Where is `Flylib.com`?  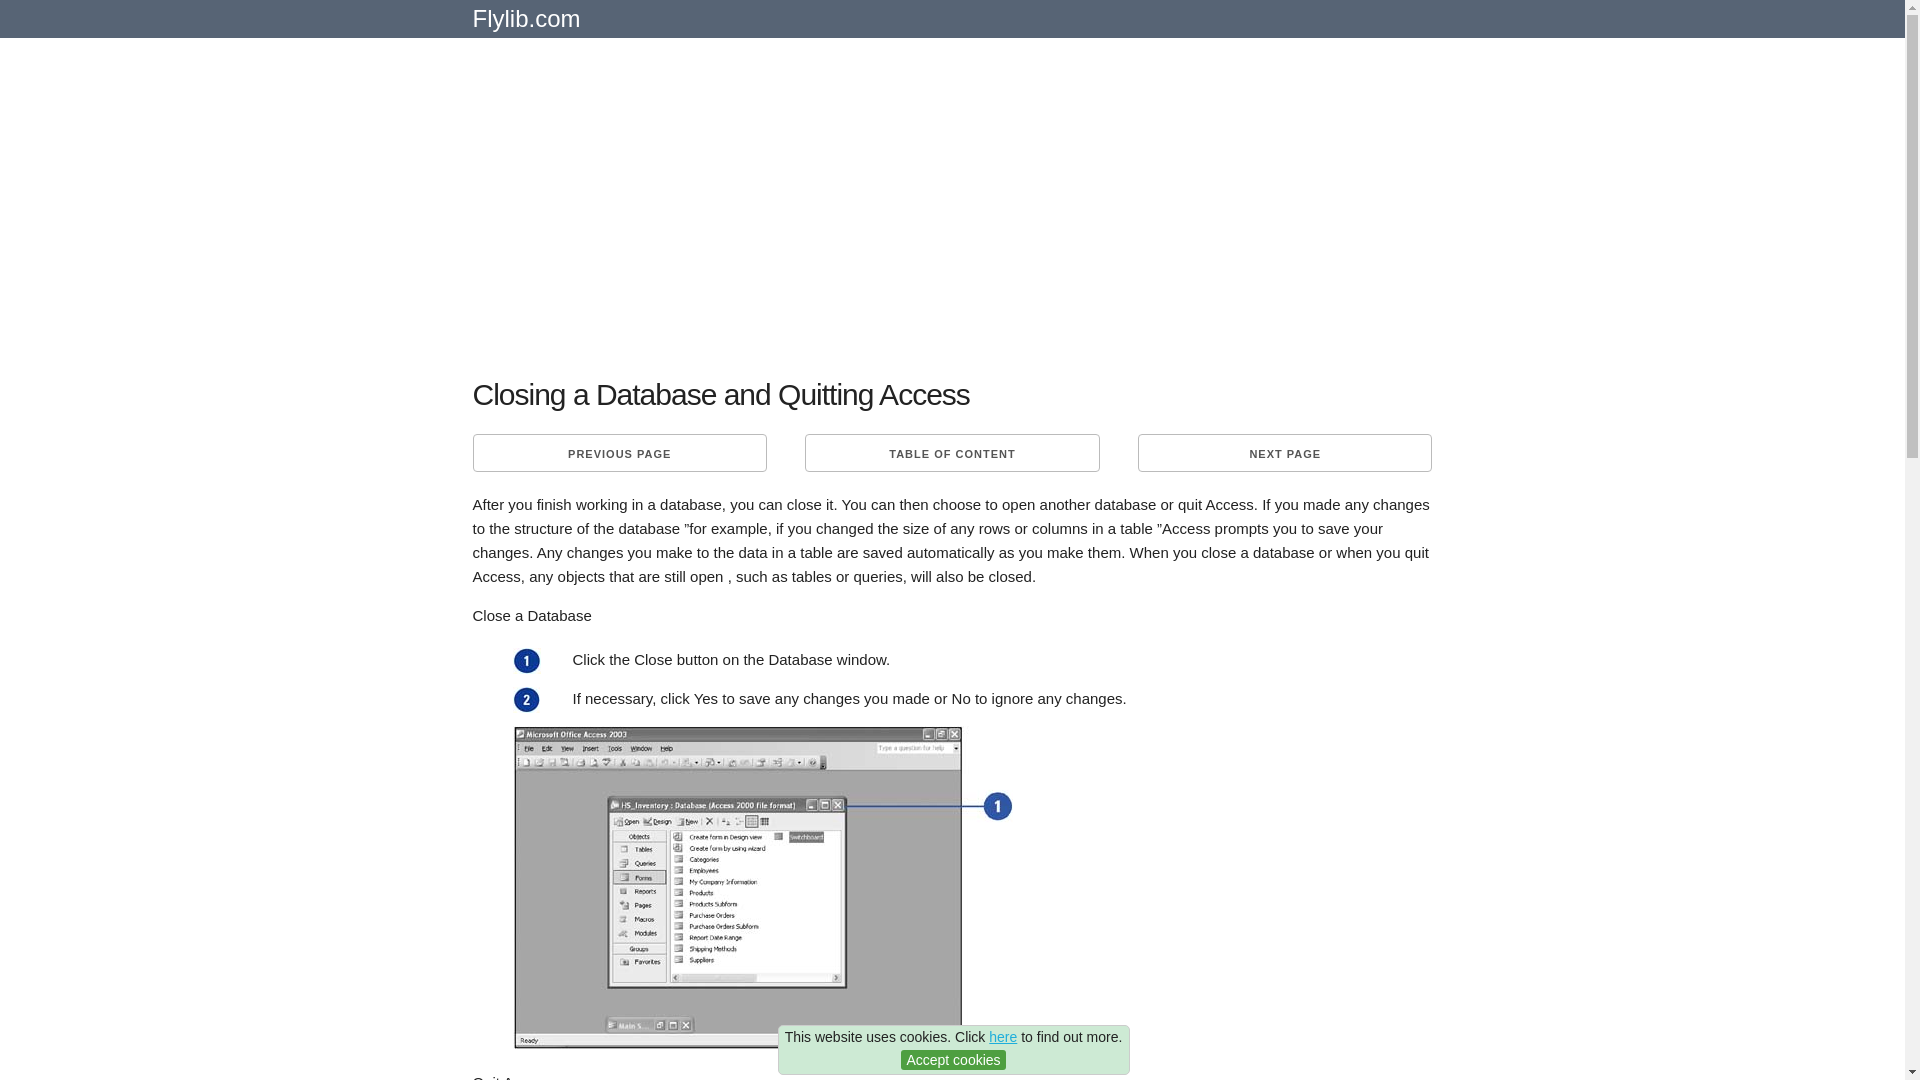 Flylib.com is located at coordinates (526, 26).